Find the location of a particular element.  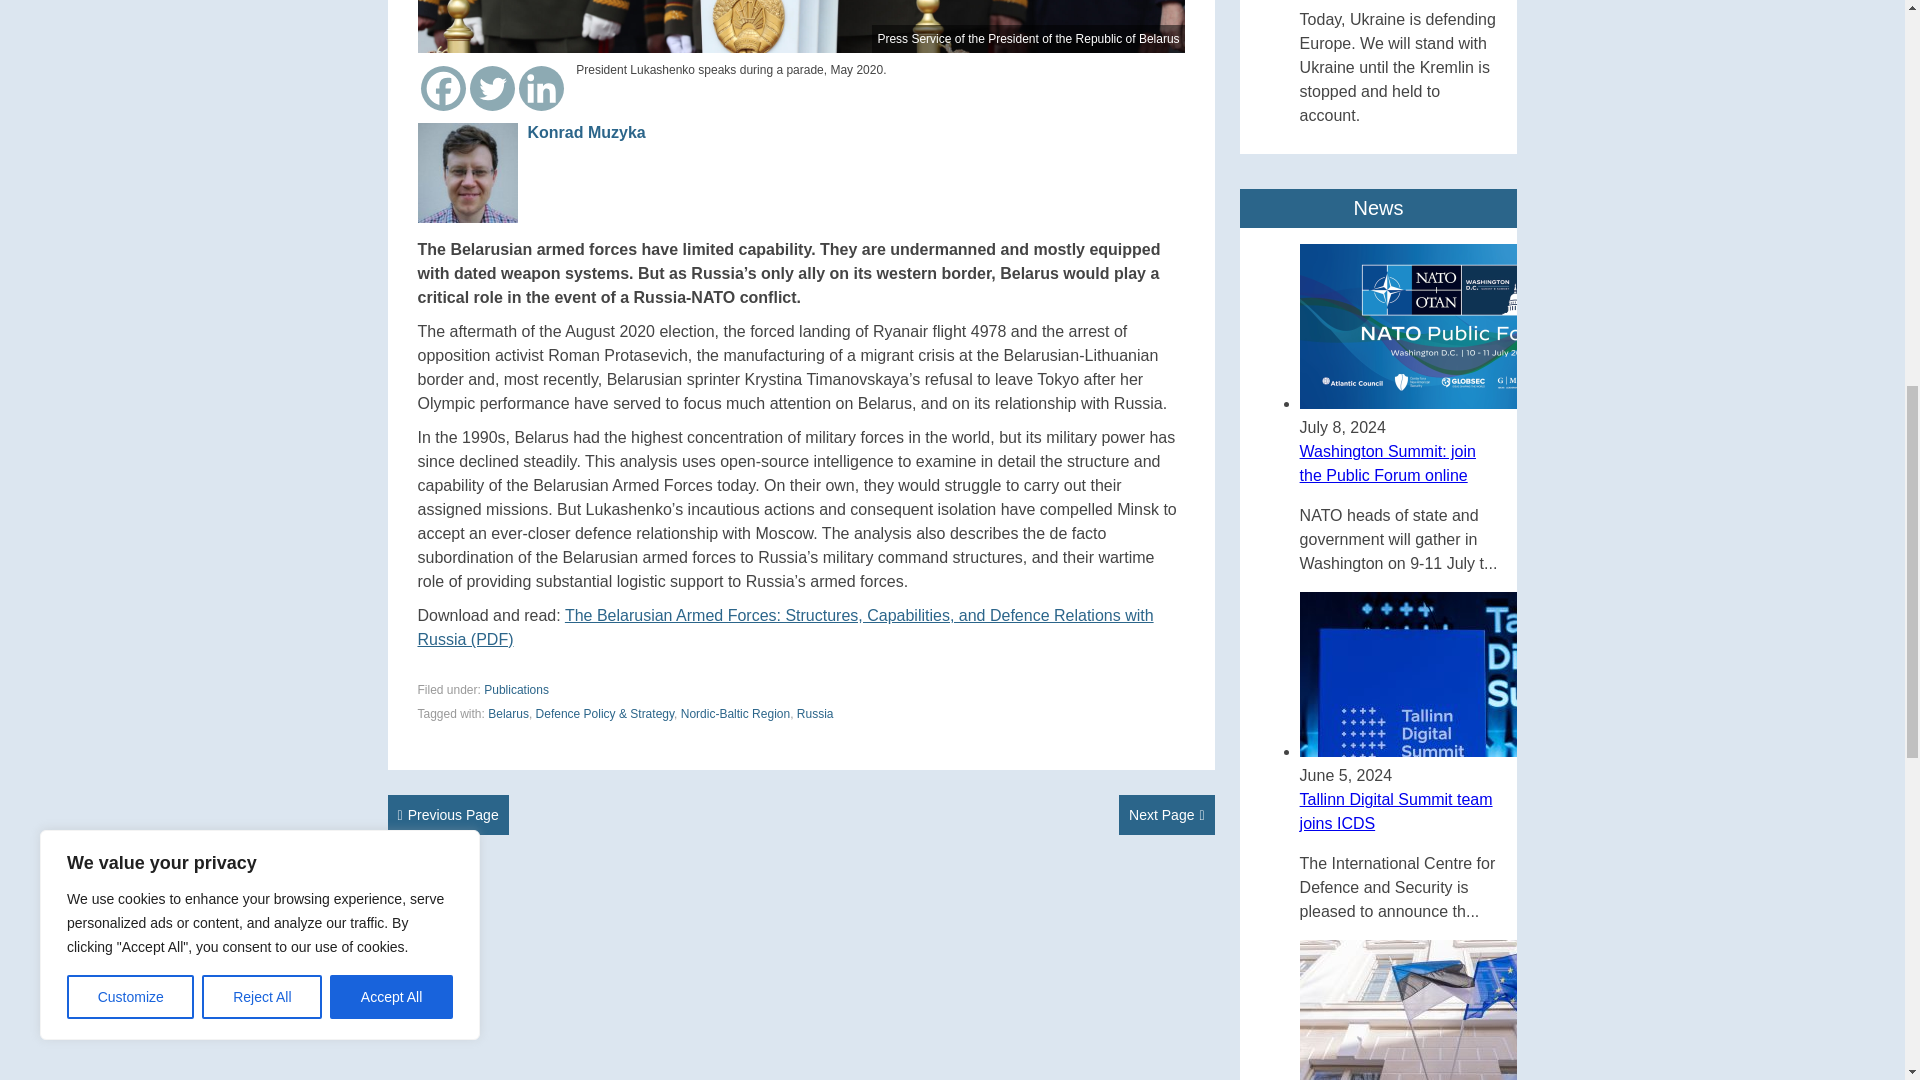

Twitter is located at coordinates (492, 88).